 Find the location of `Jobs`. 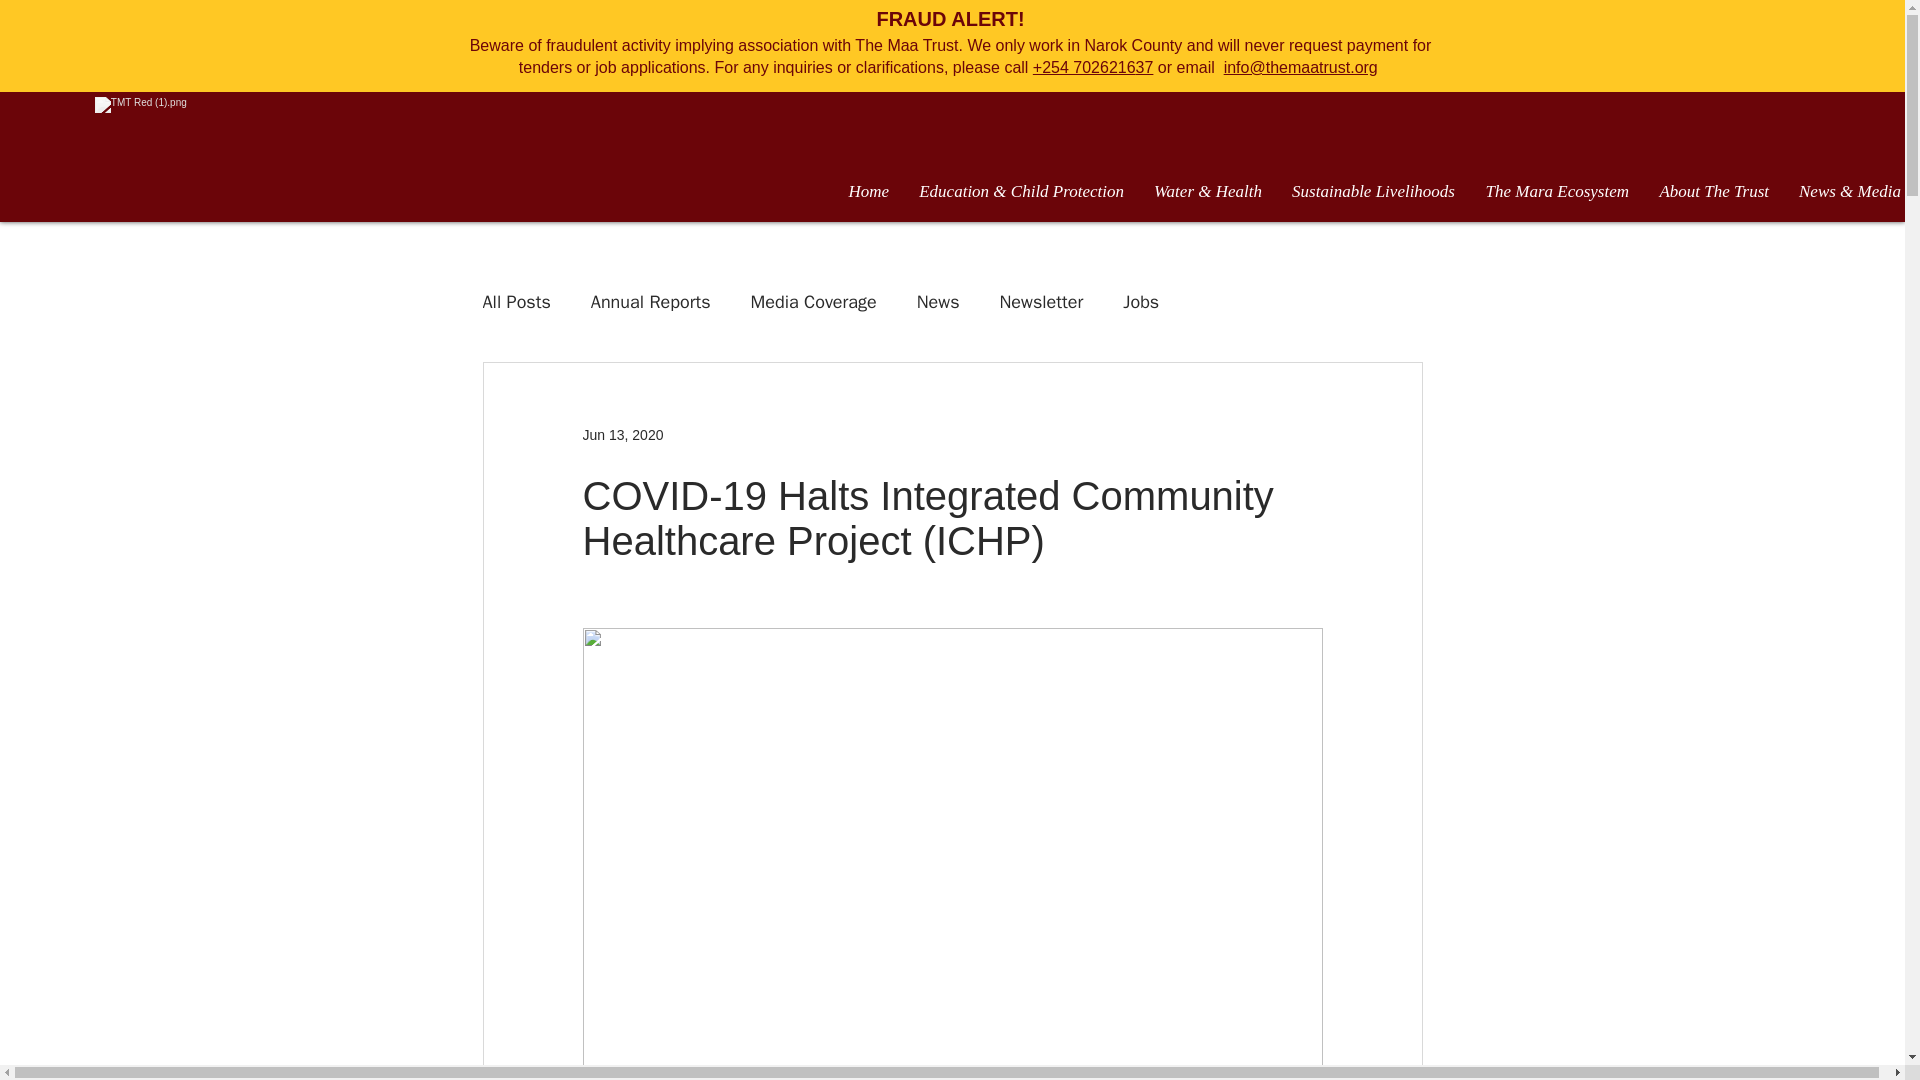

Jobs is located at coordinates (1141, 302).